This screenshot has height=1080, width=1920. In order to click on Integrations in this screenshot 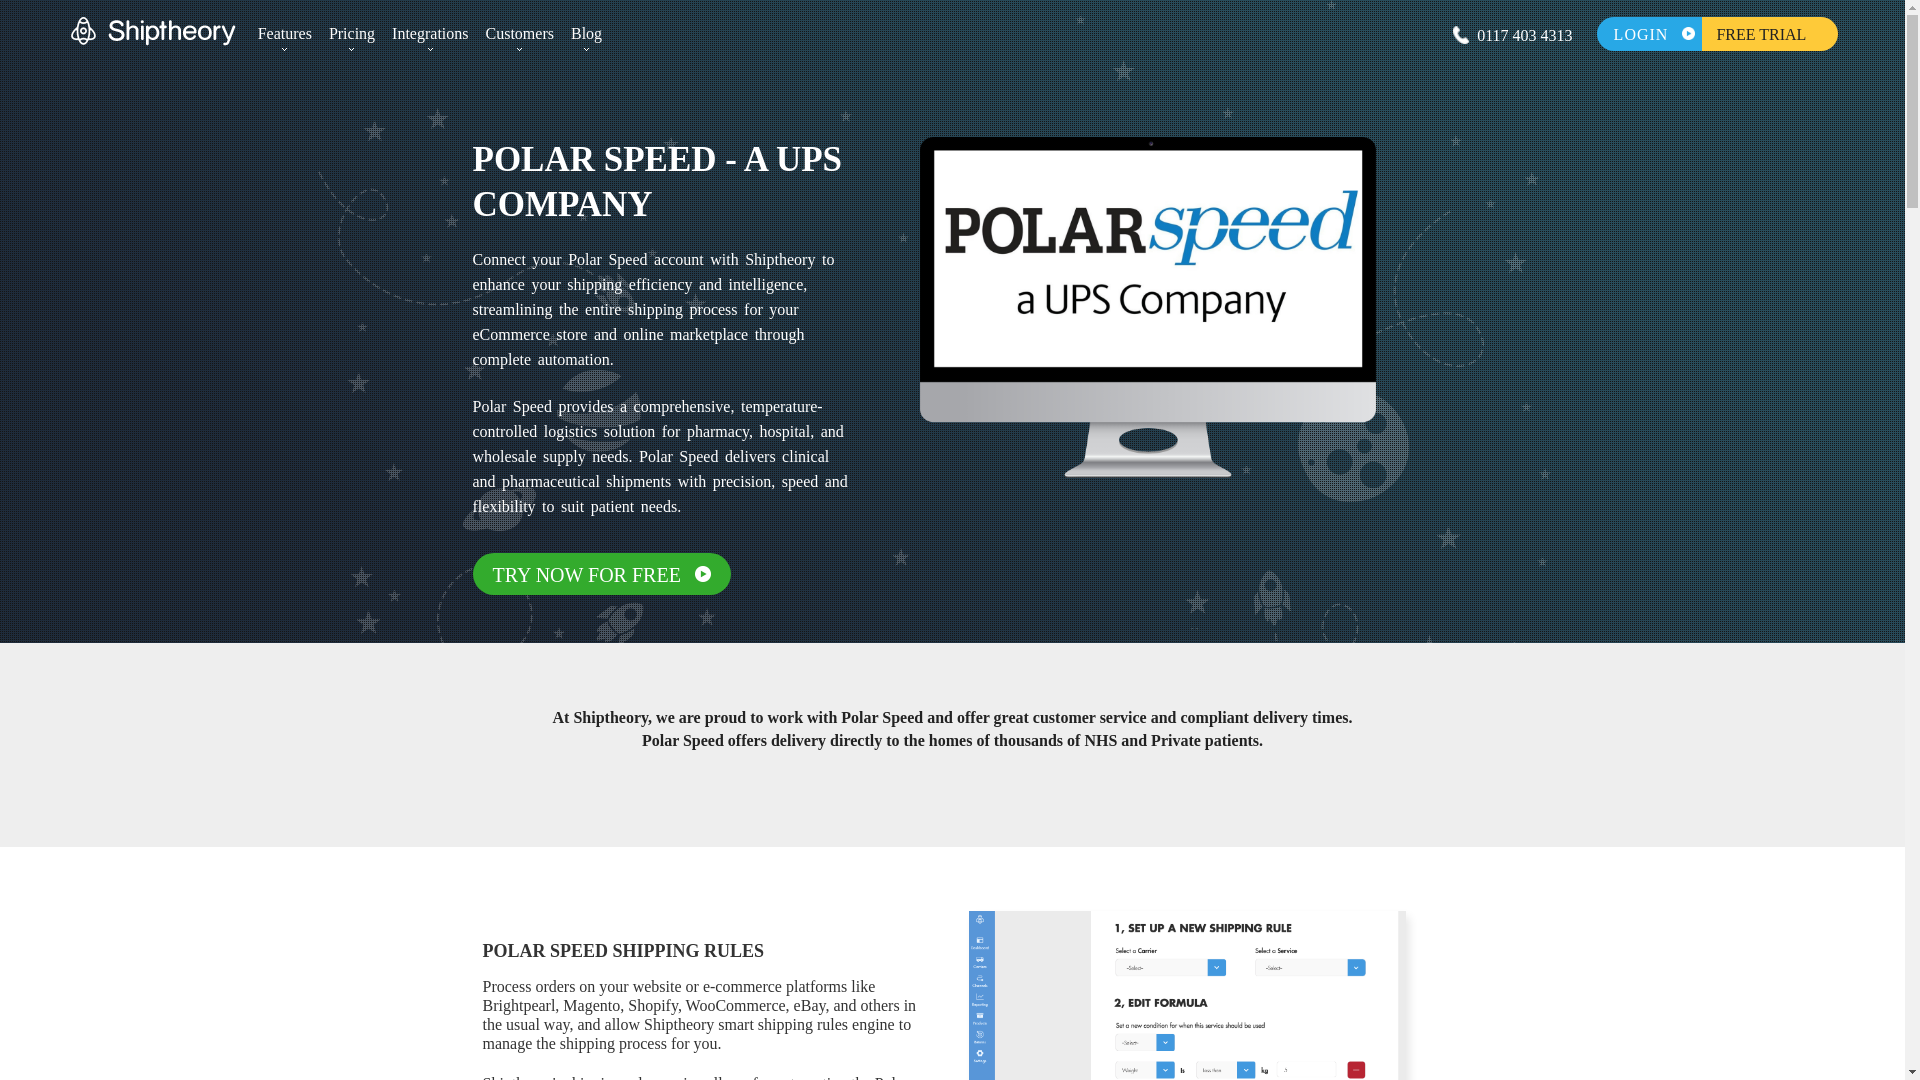, I will do `click(430, 37)`.